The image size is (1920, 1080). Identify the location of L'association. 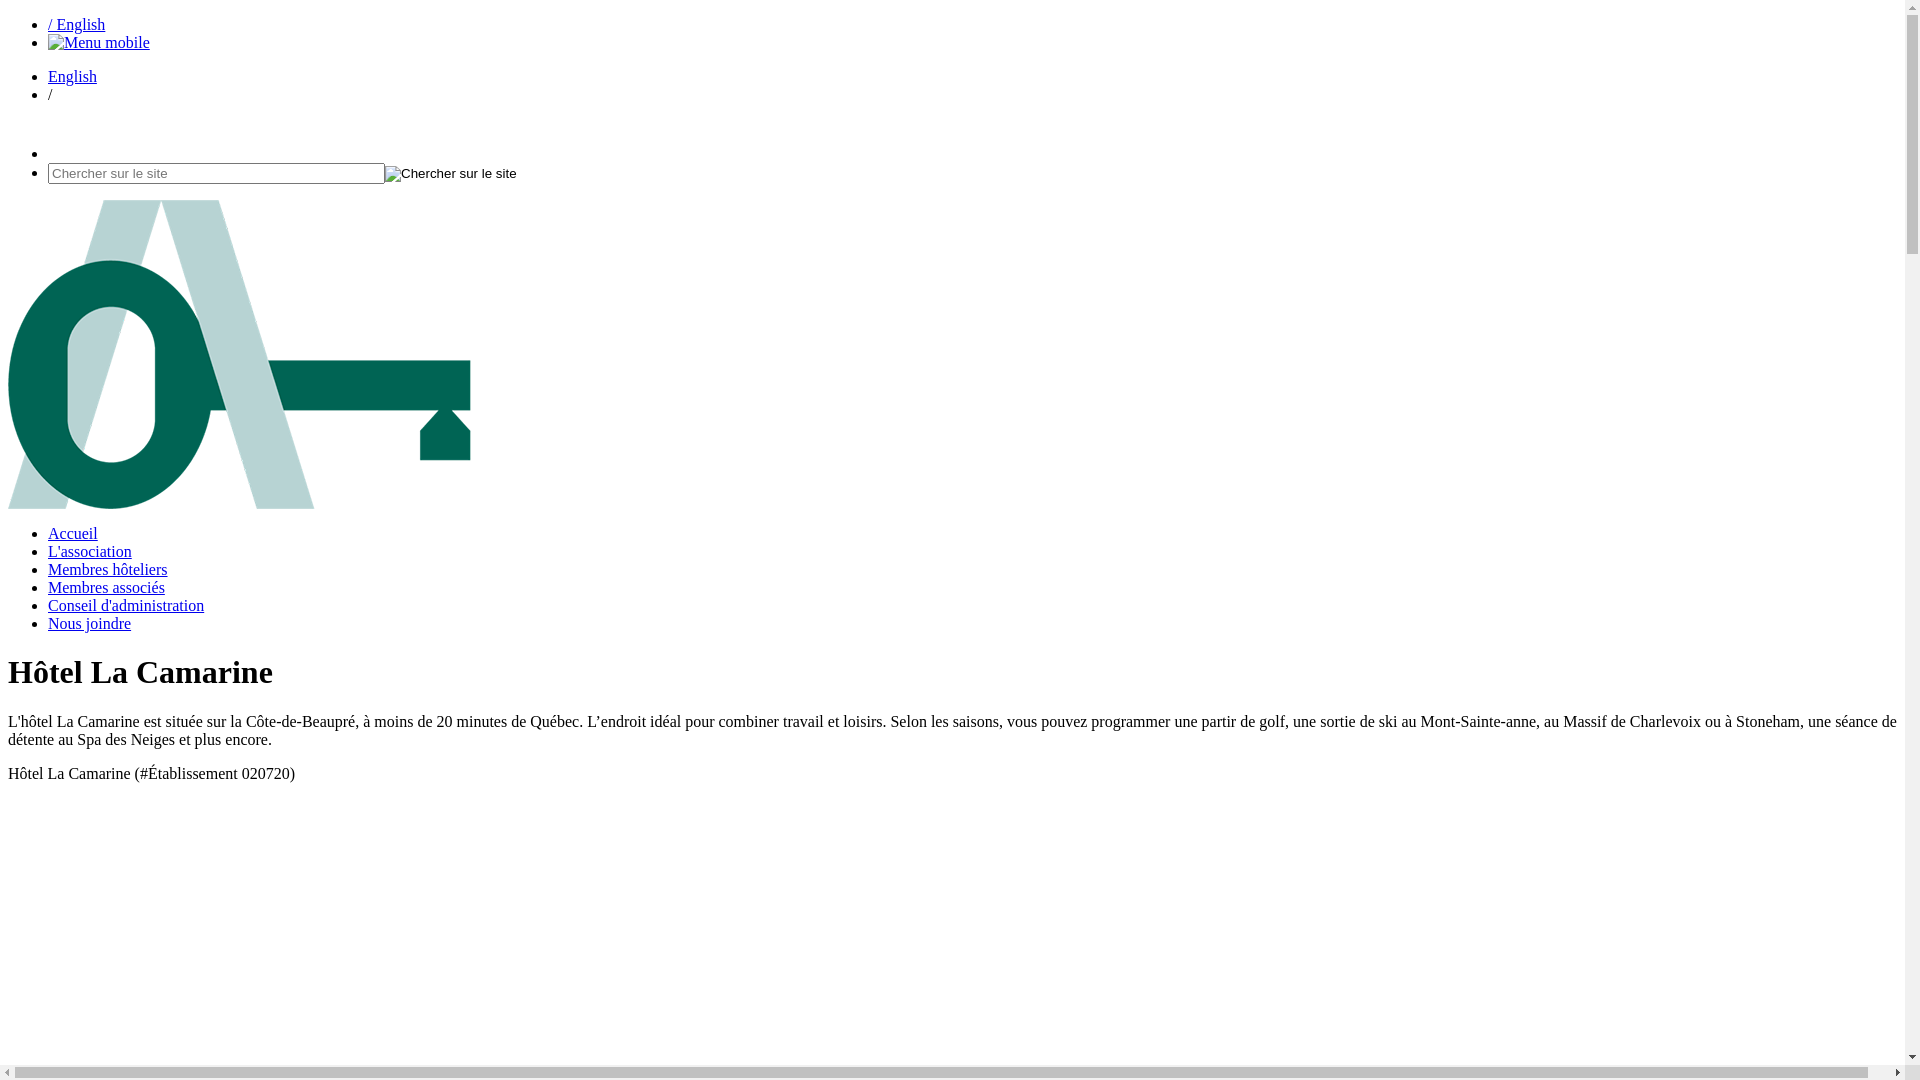
(90, 552).